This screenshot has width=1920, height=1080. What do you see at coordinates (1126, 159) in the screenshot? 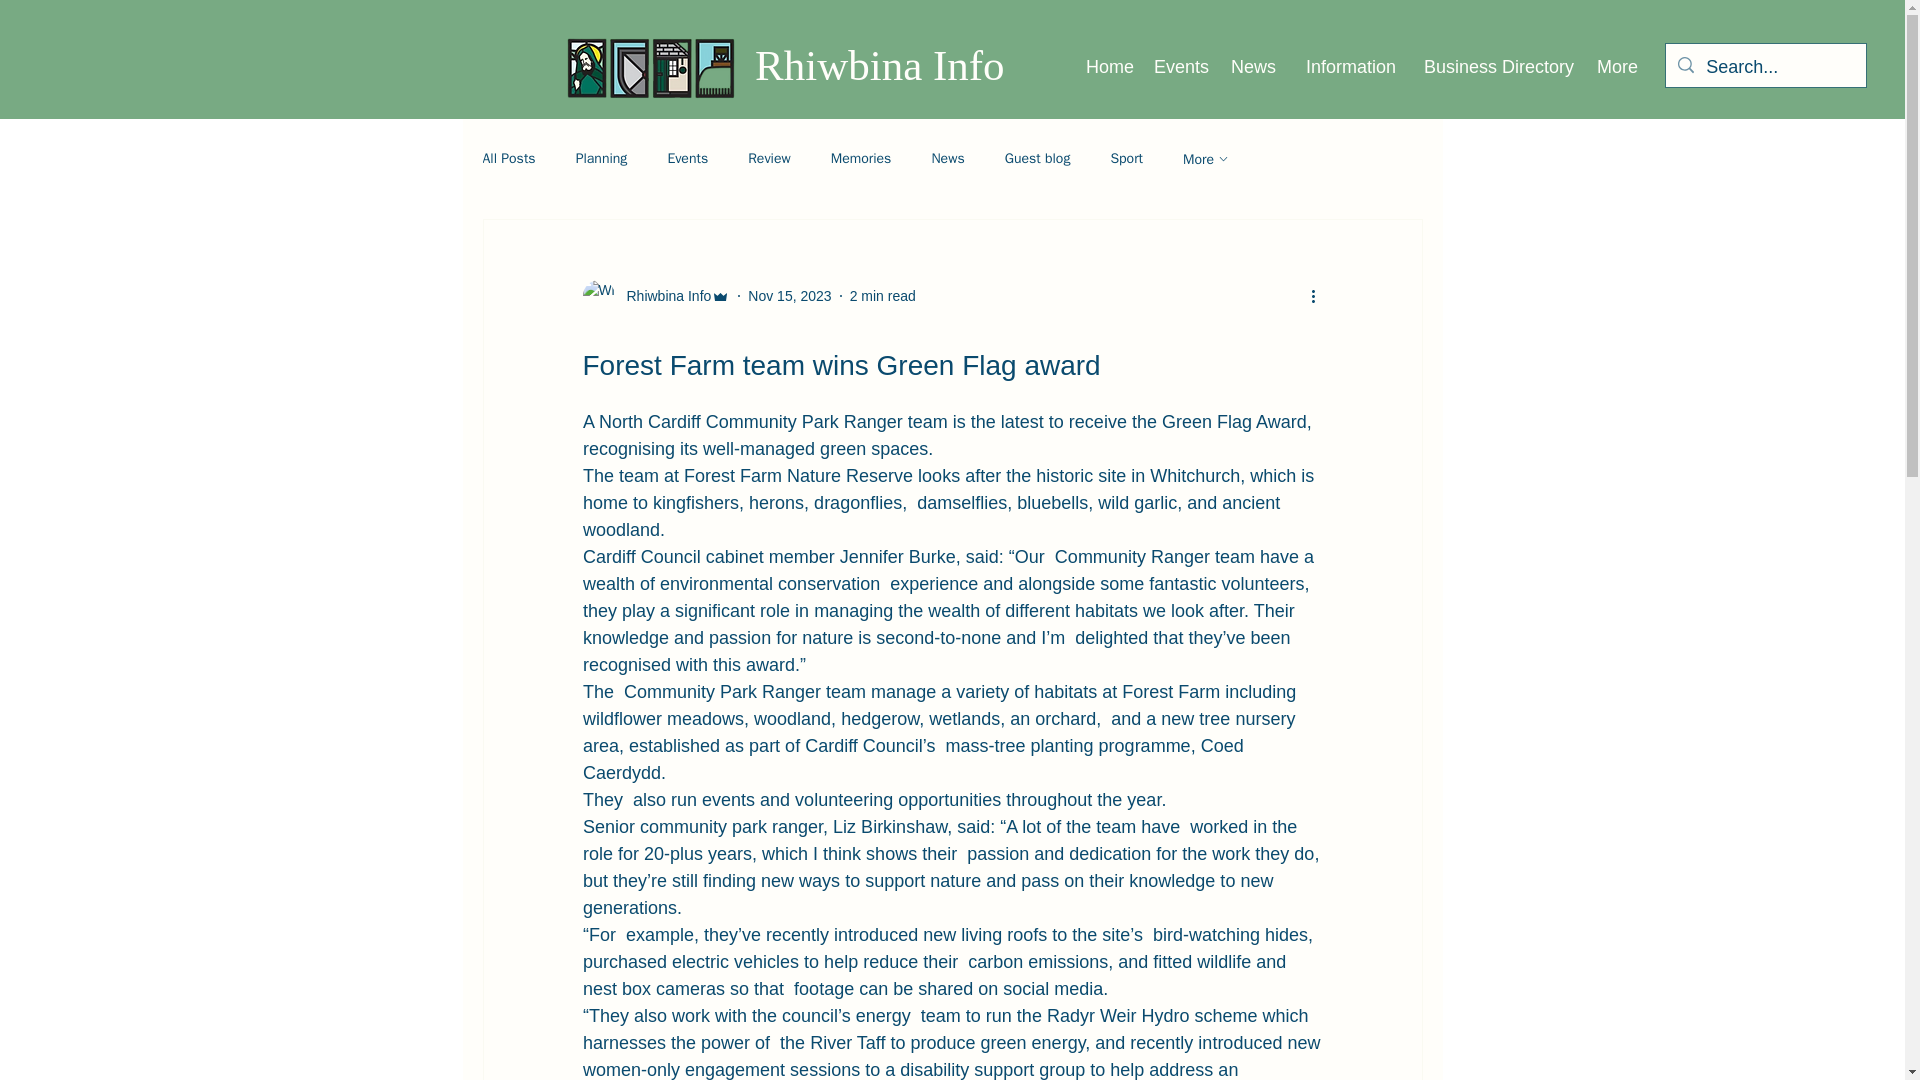
I see `Sport` at bounding box center [1126, 159].